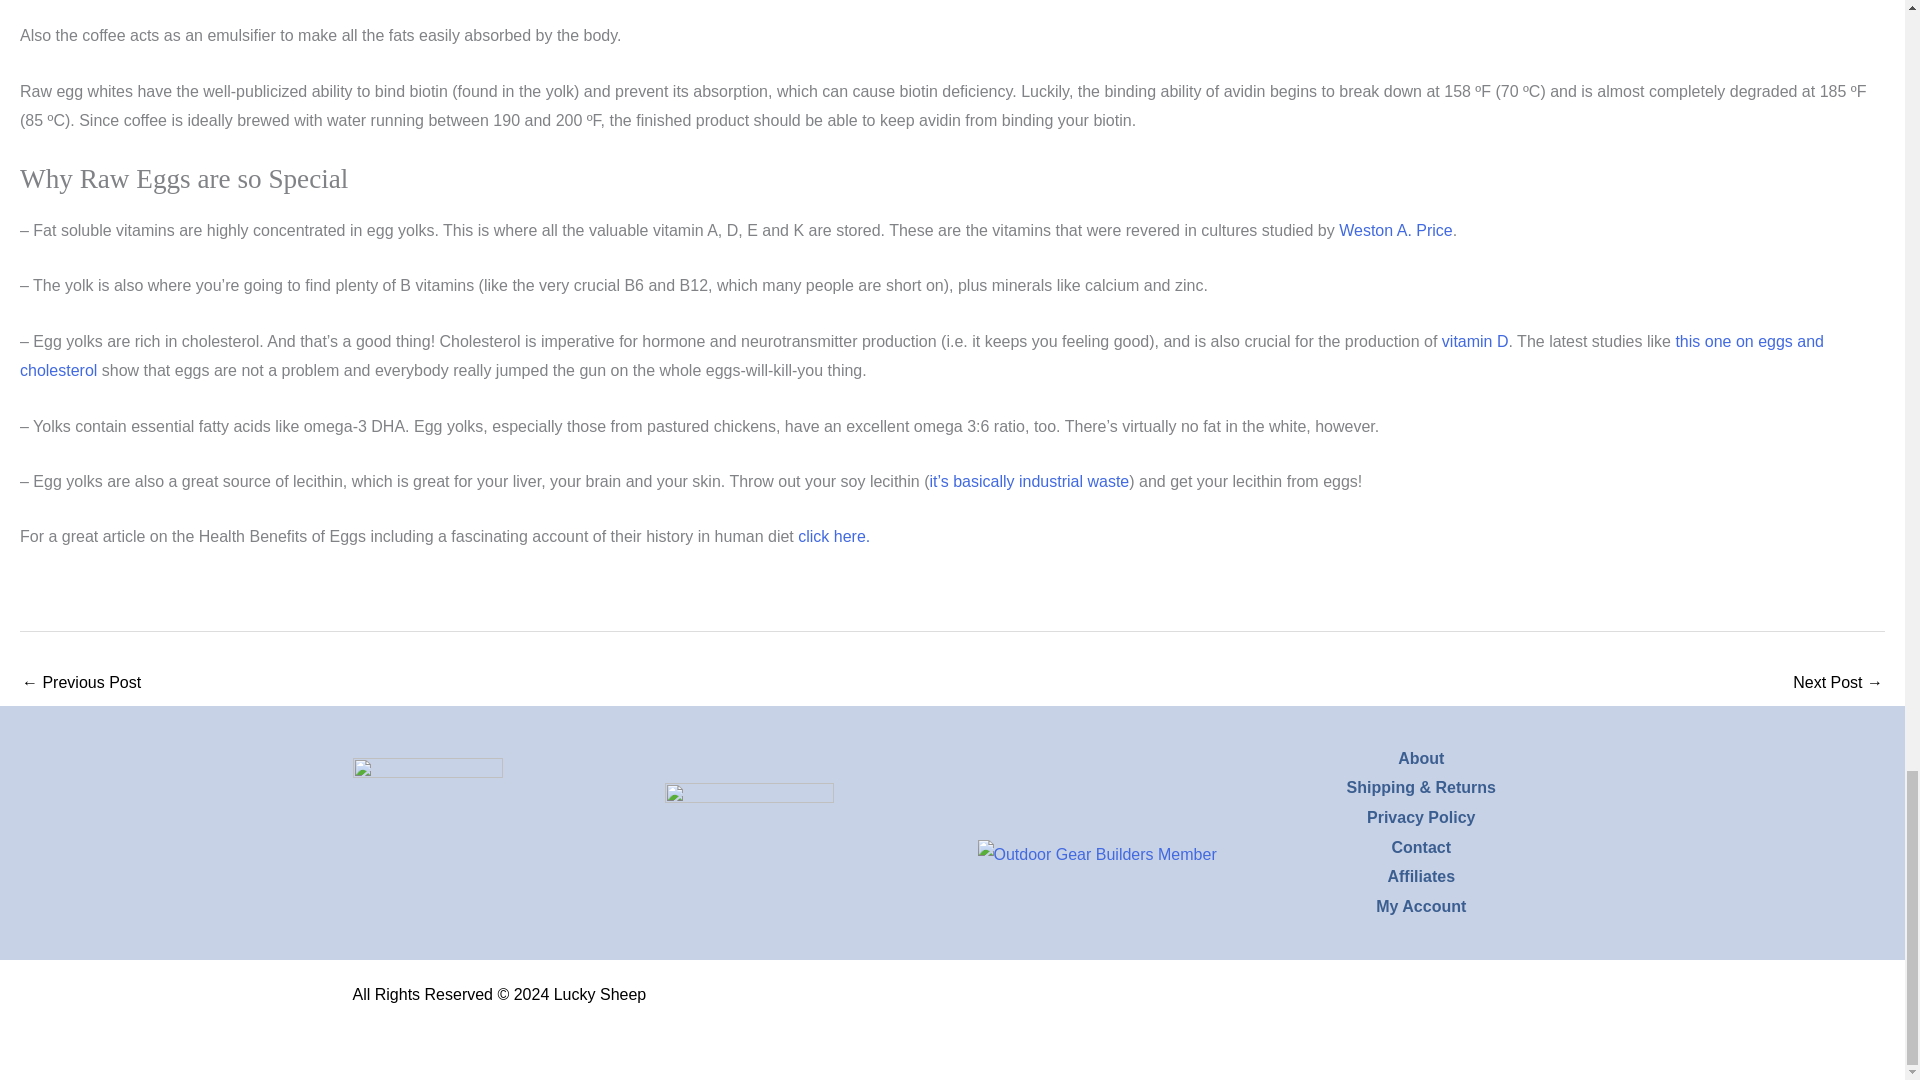 The height and width of the screenshot is (1080, 1920). I want to click on Kombucha Tea: How I Make It, so click(80, 684).